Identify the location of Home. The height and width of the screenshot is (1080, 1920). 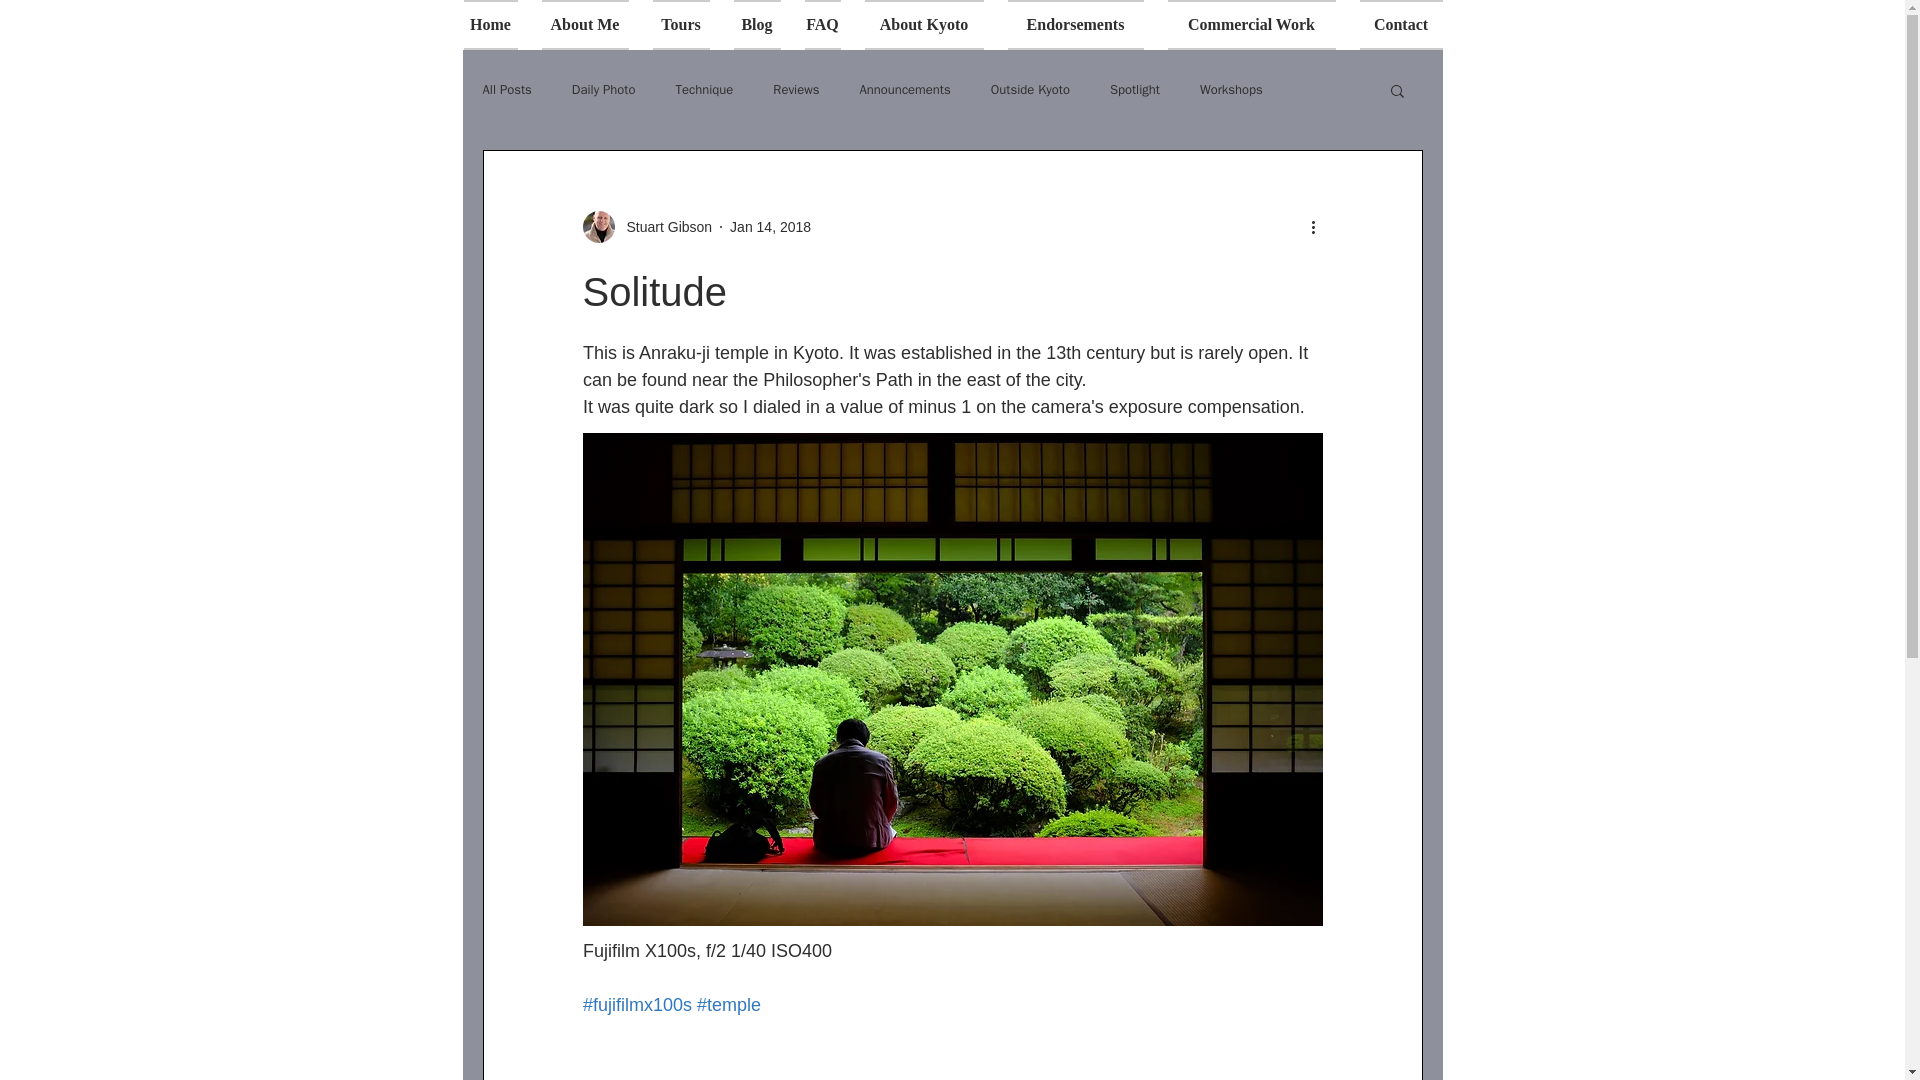
(496, 24).